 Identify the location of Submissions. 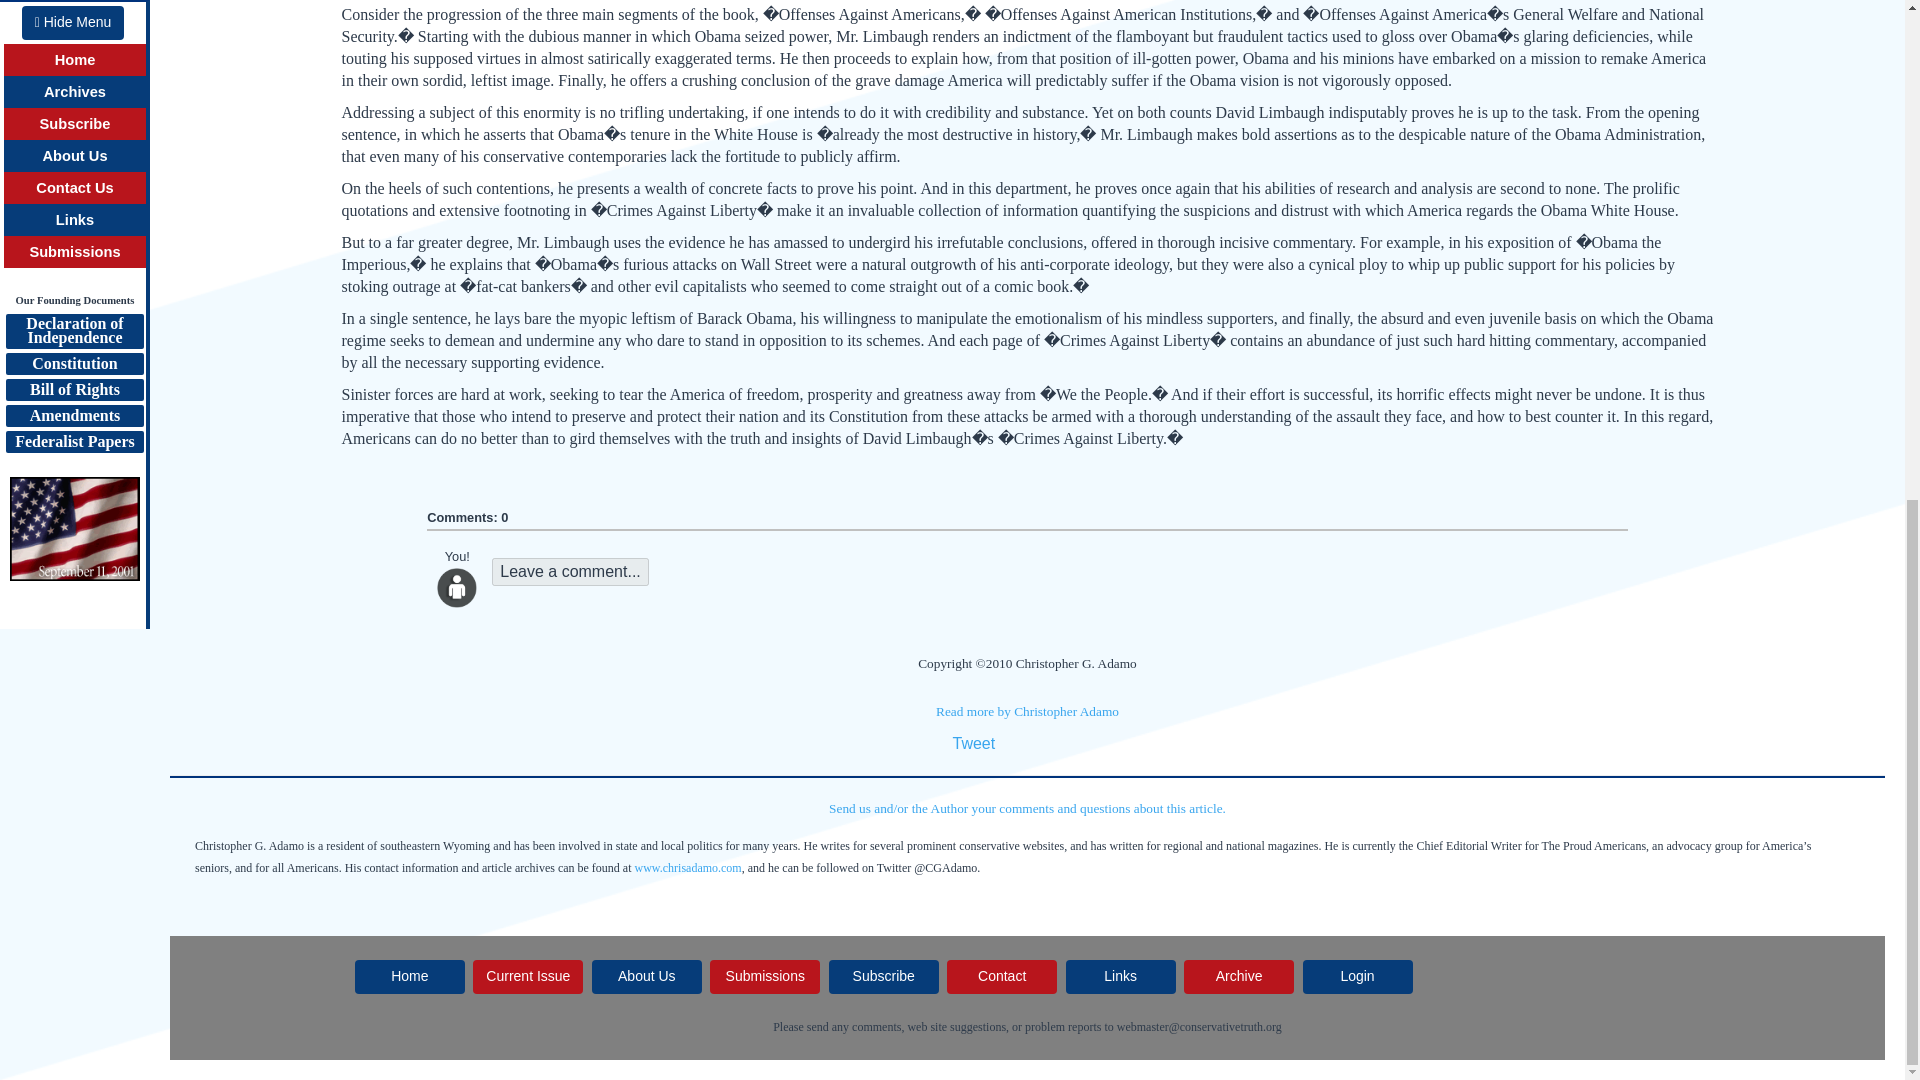
(764, 976).